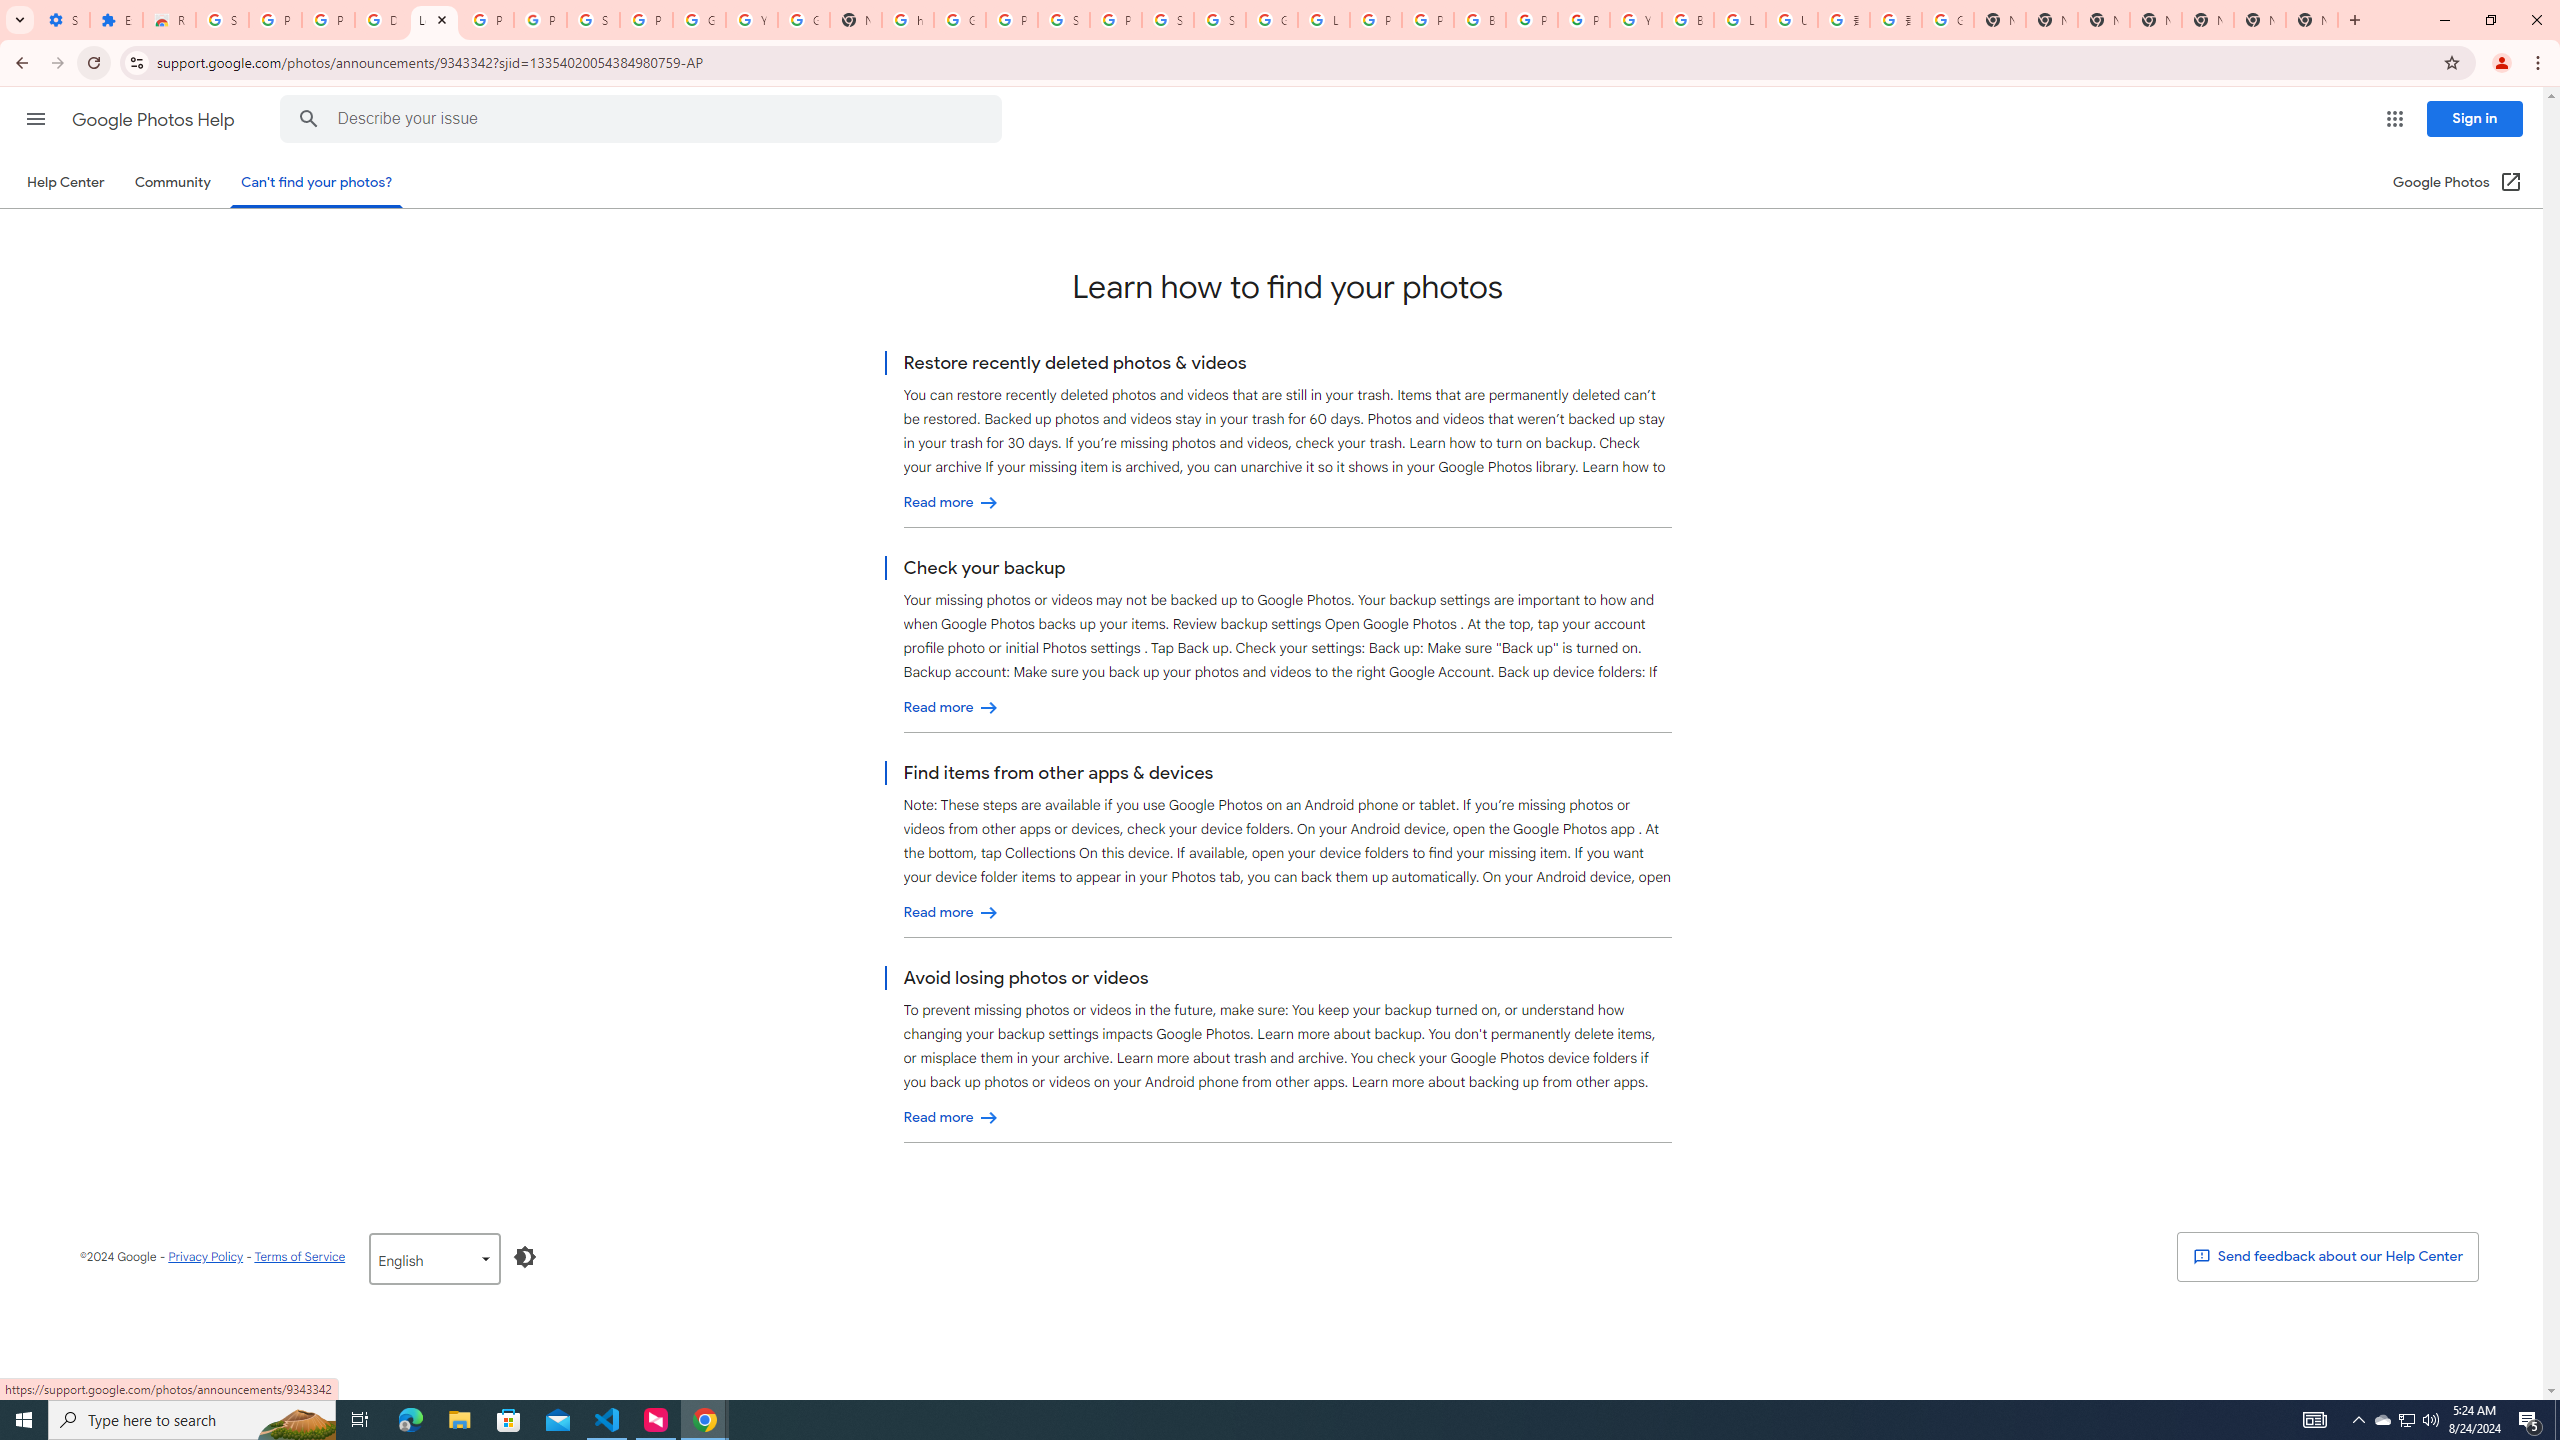 The width and height of the screenshot is (2560, 1440). Describe the element at coordinates (2327, 1256) in the screenshot. I see ` Send feedback about our Help Center` at that location.